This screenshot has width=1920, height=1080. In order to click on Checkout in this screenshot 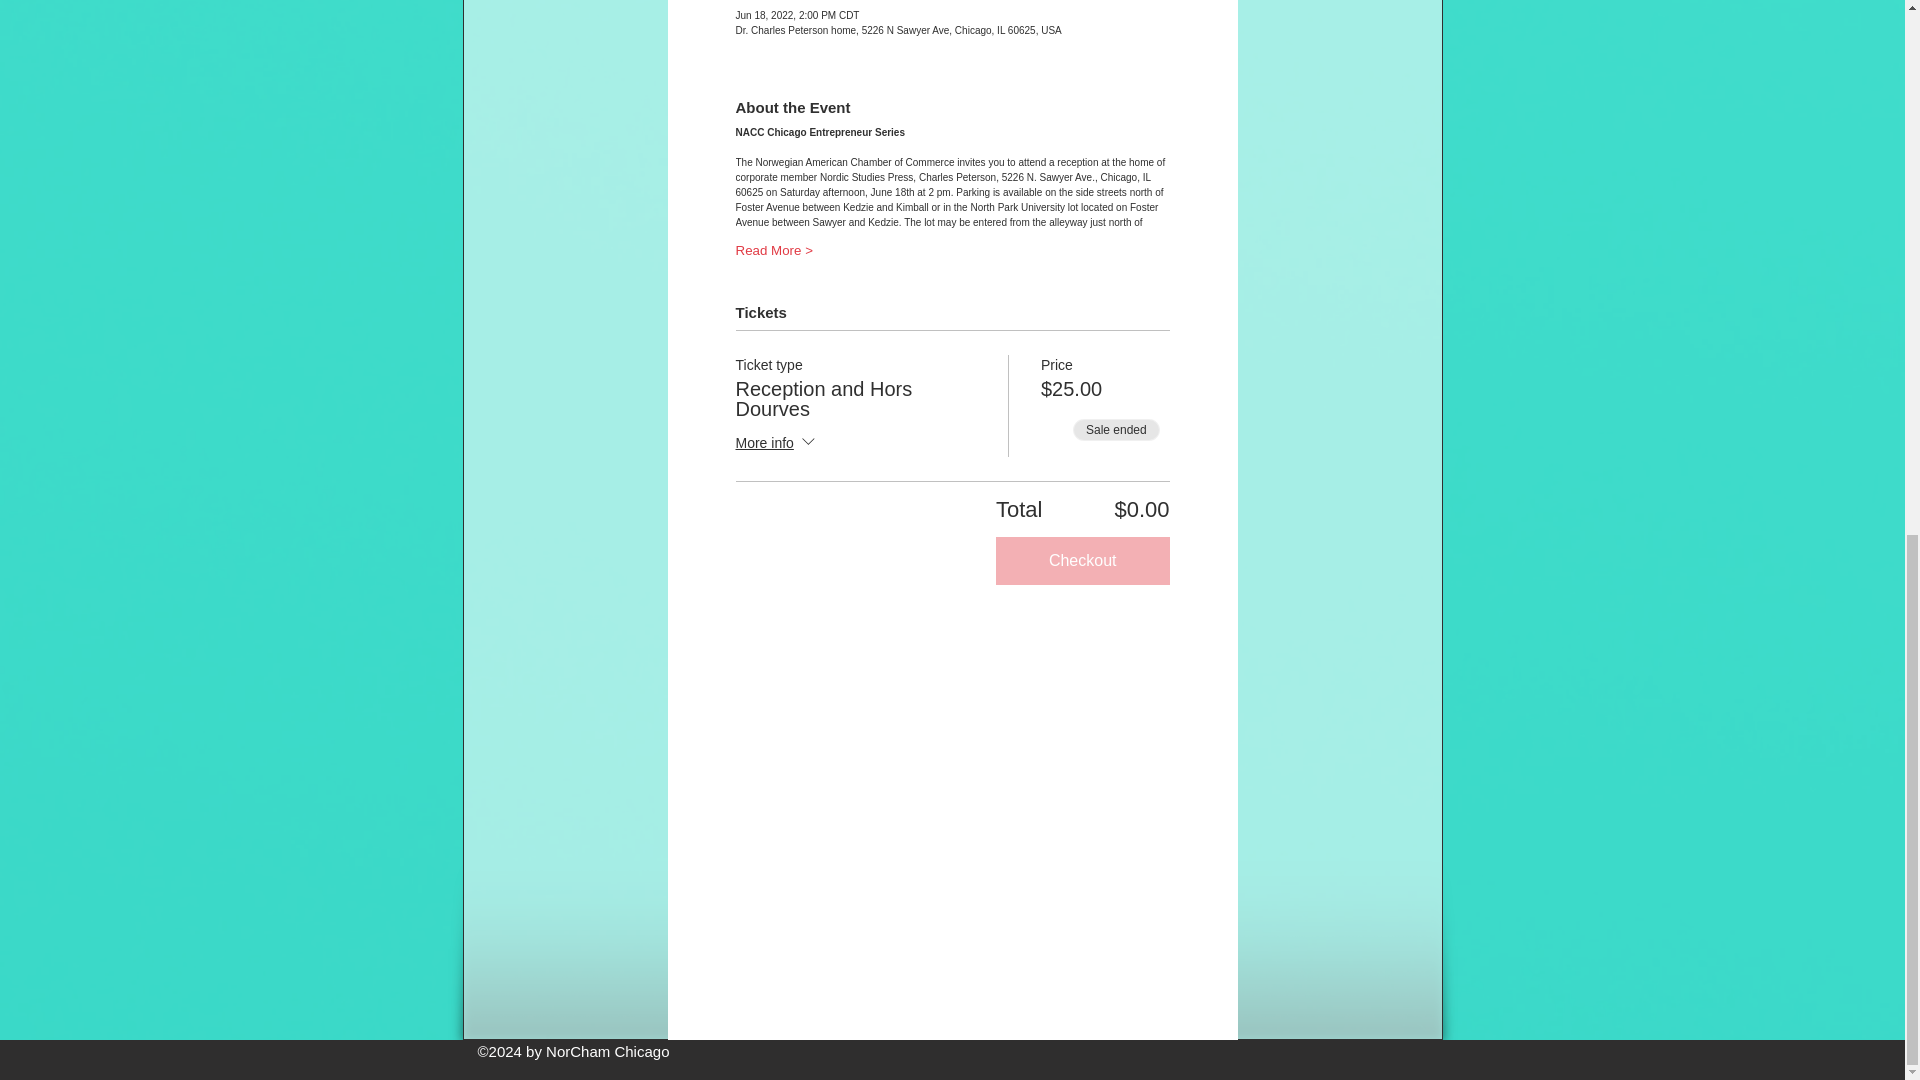, I will do `click(1082, 560)`.